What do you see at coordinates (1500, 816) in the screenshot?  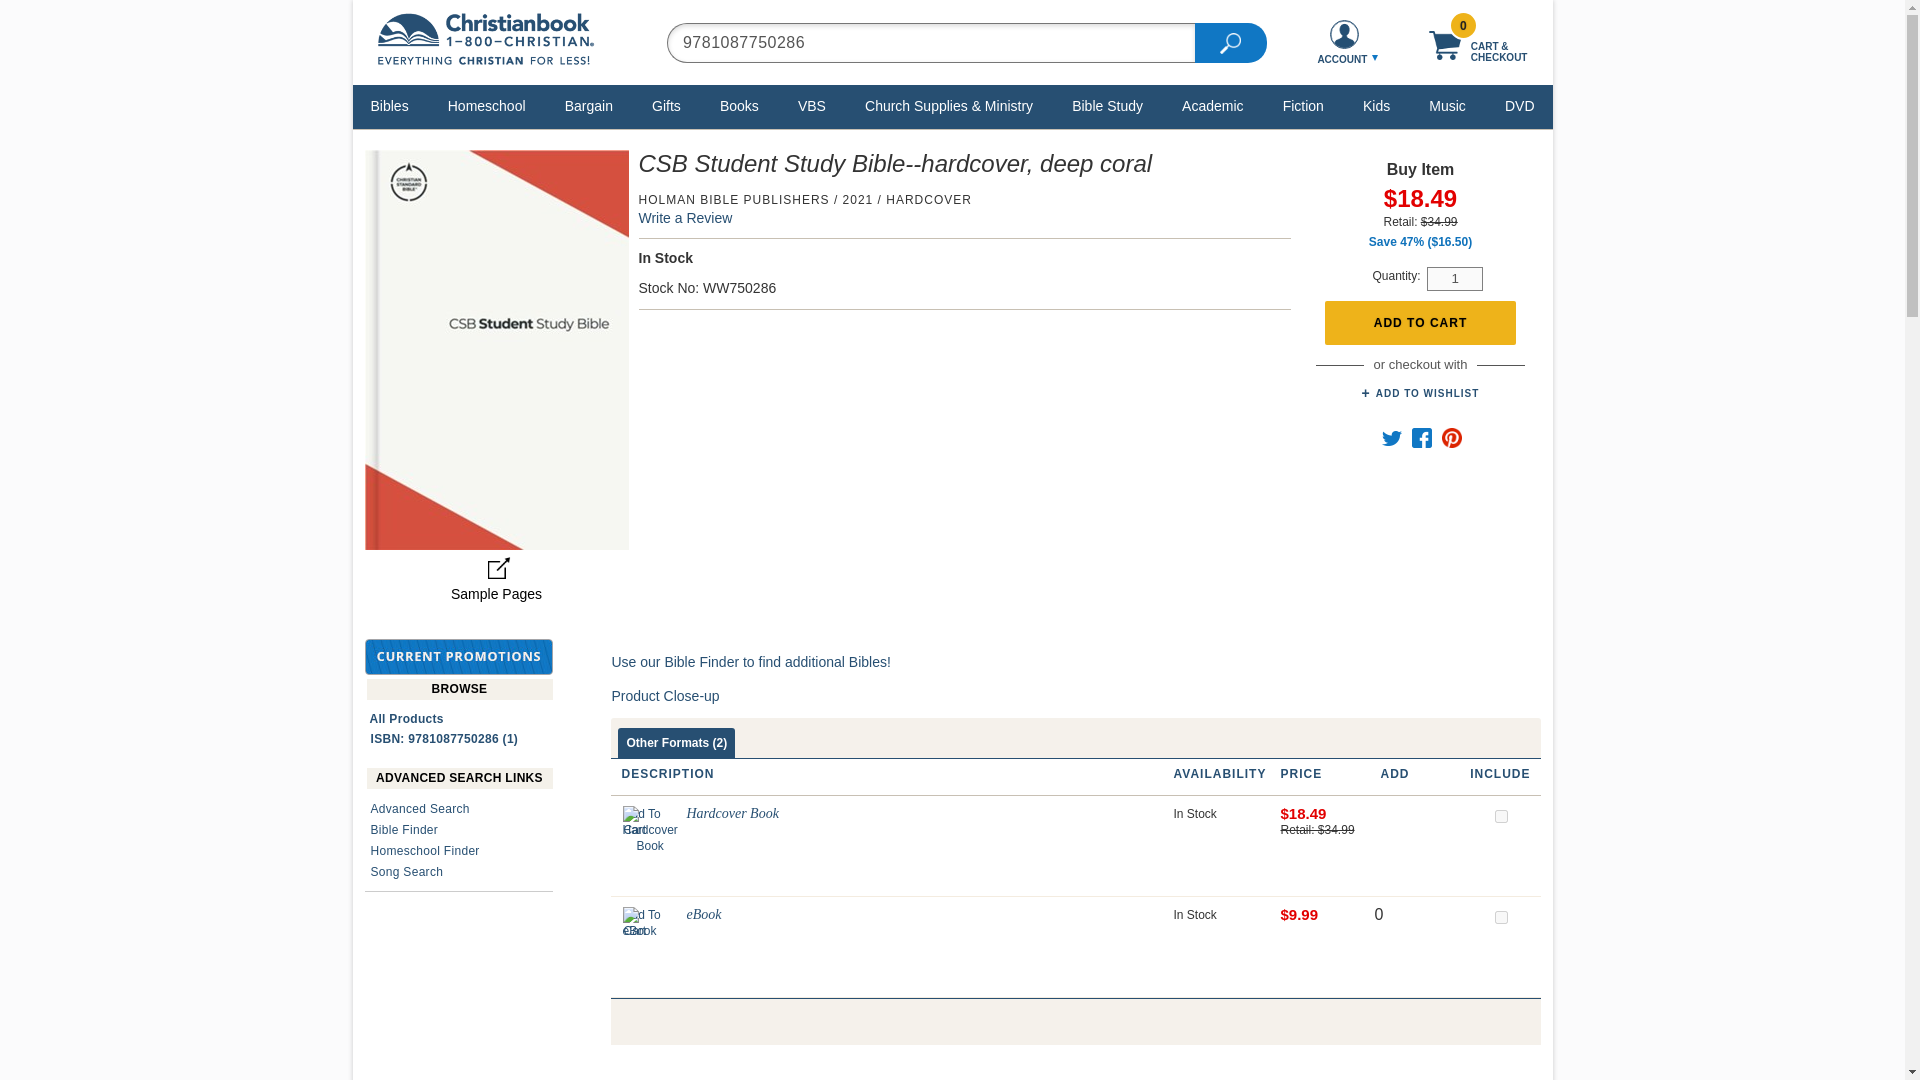 I see `750286` at bounding box center [1500, 816].